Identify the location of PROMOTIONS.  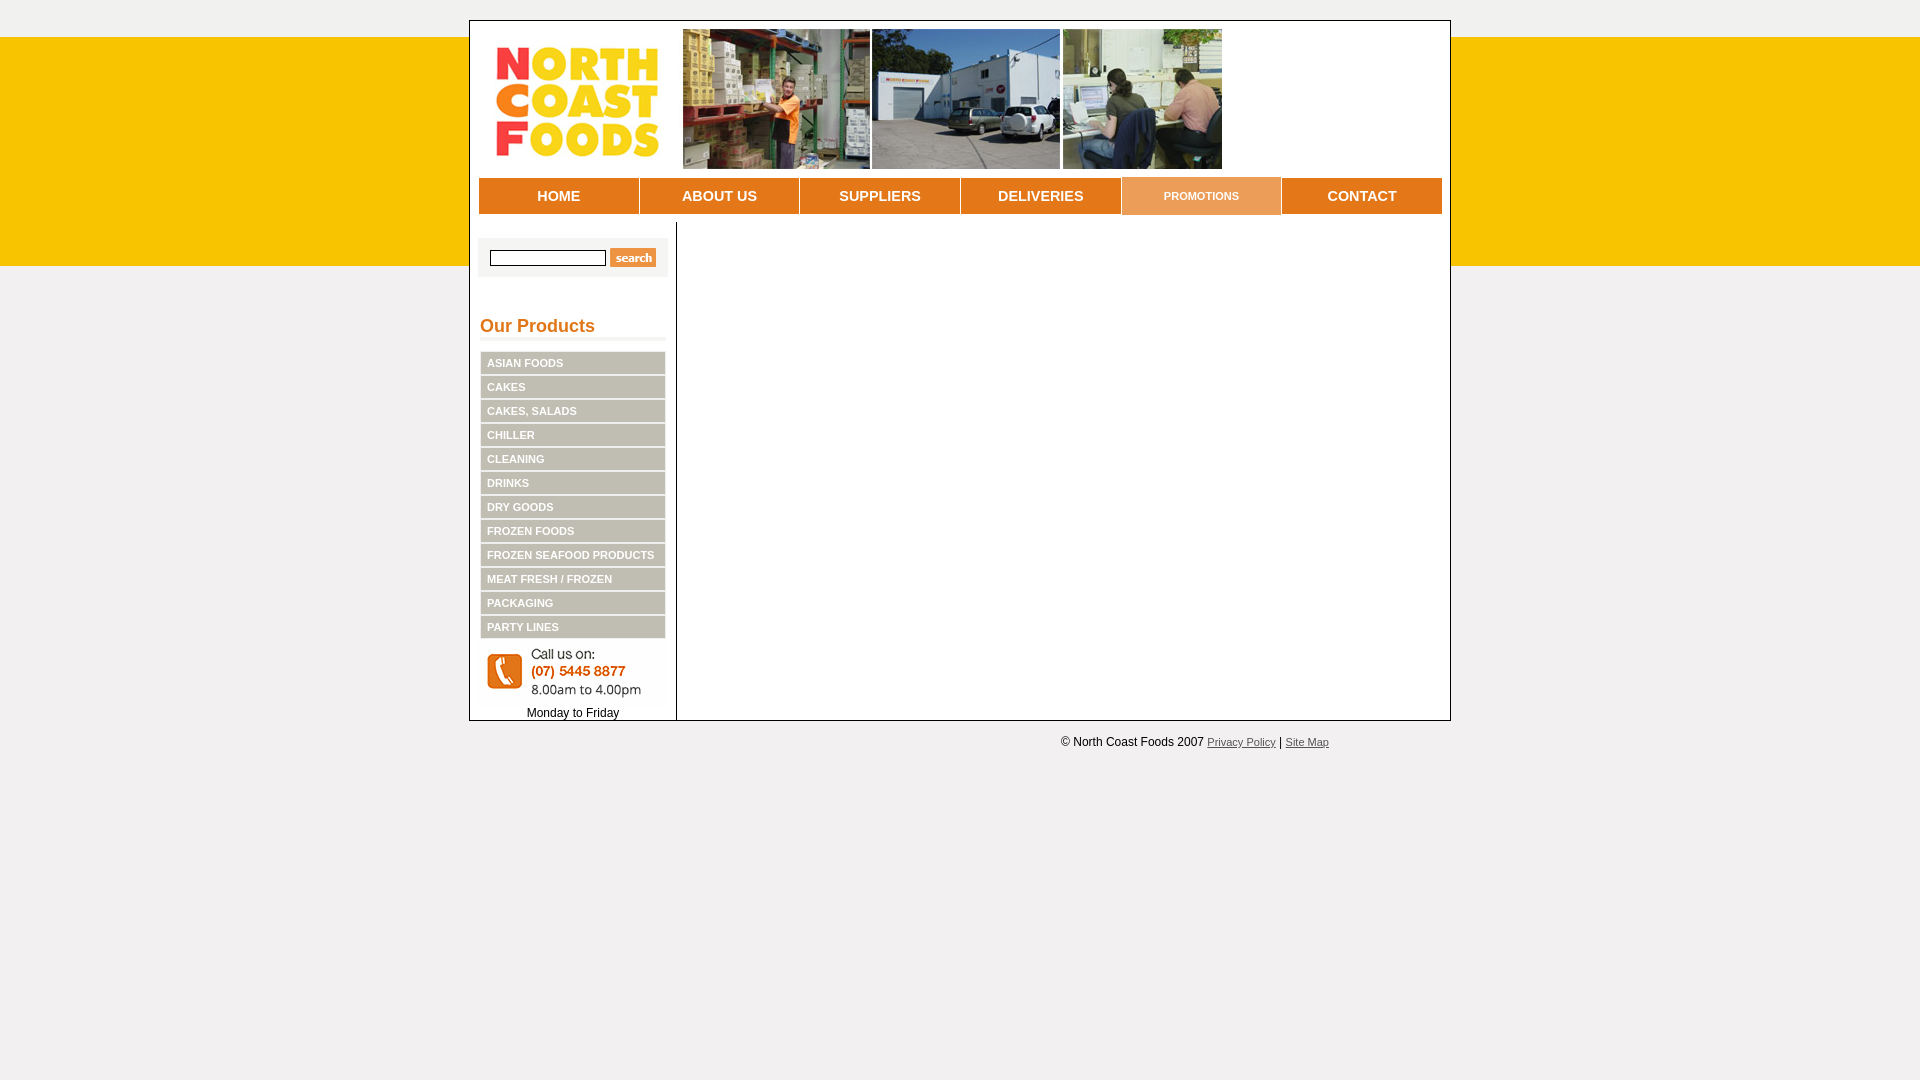
(1202, 196).